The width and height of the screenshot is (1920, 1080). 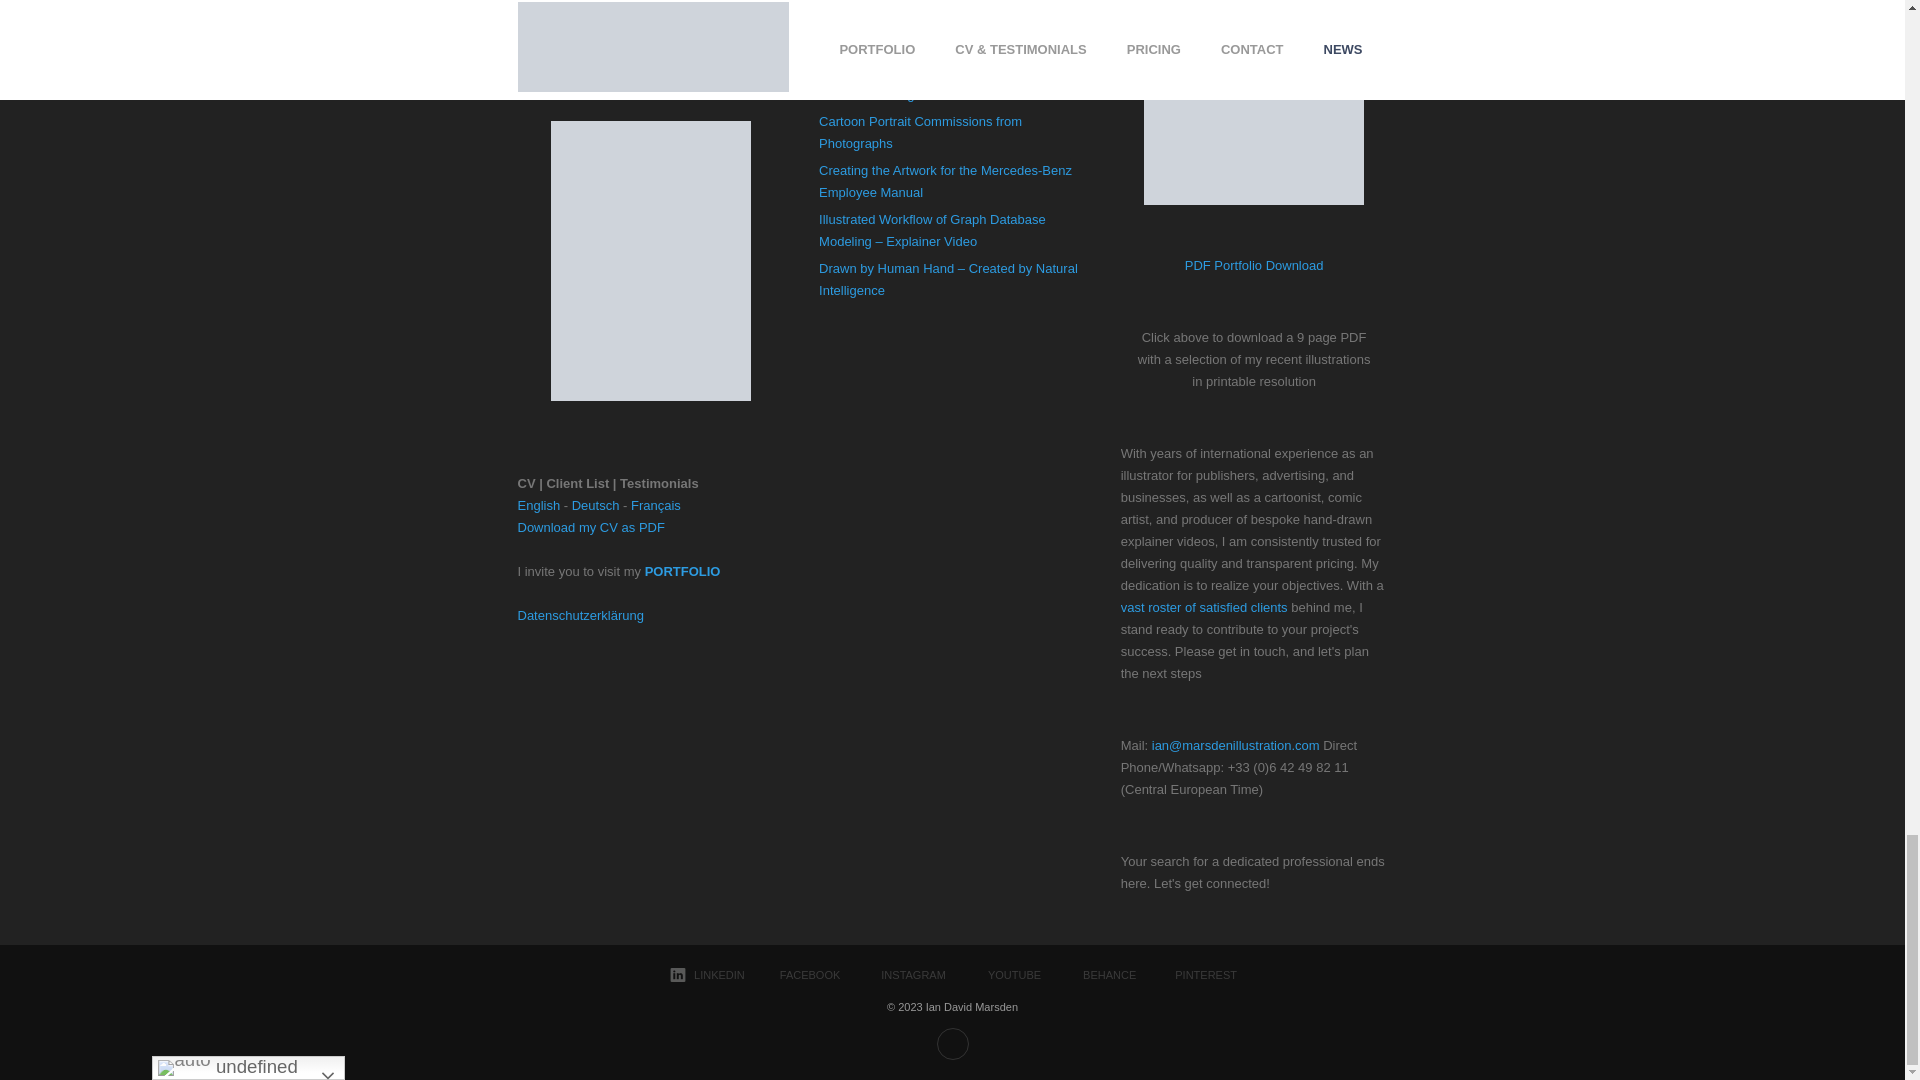 What do you see at coordinates (800, 974) in the screenshot?
I see `Facebook` at bounding box center [800, 974].